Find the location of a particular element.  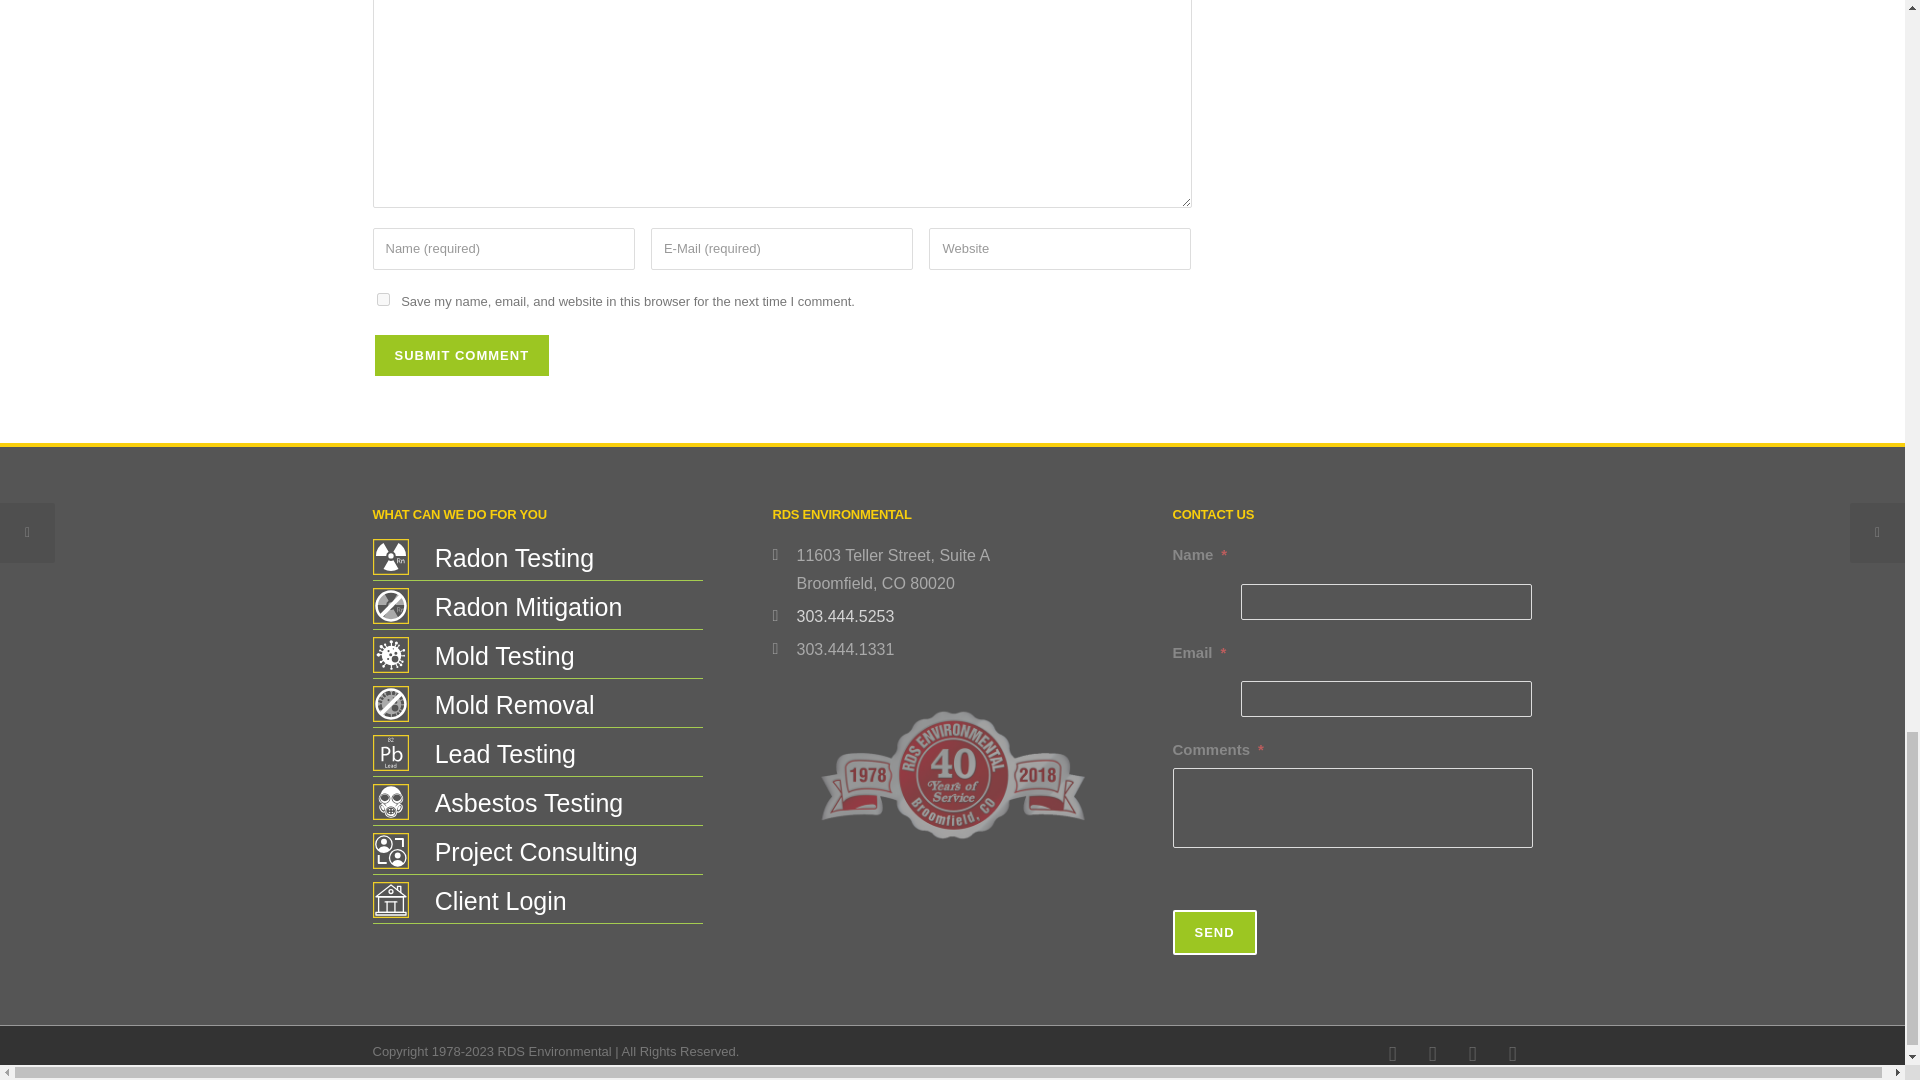

Twitter is located at coordinates (1471, 1053).